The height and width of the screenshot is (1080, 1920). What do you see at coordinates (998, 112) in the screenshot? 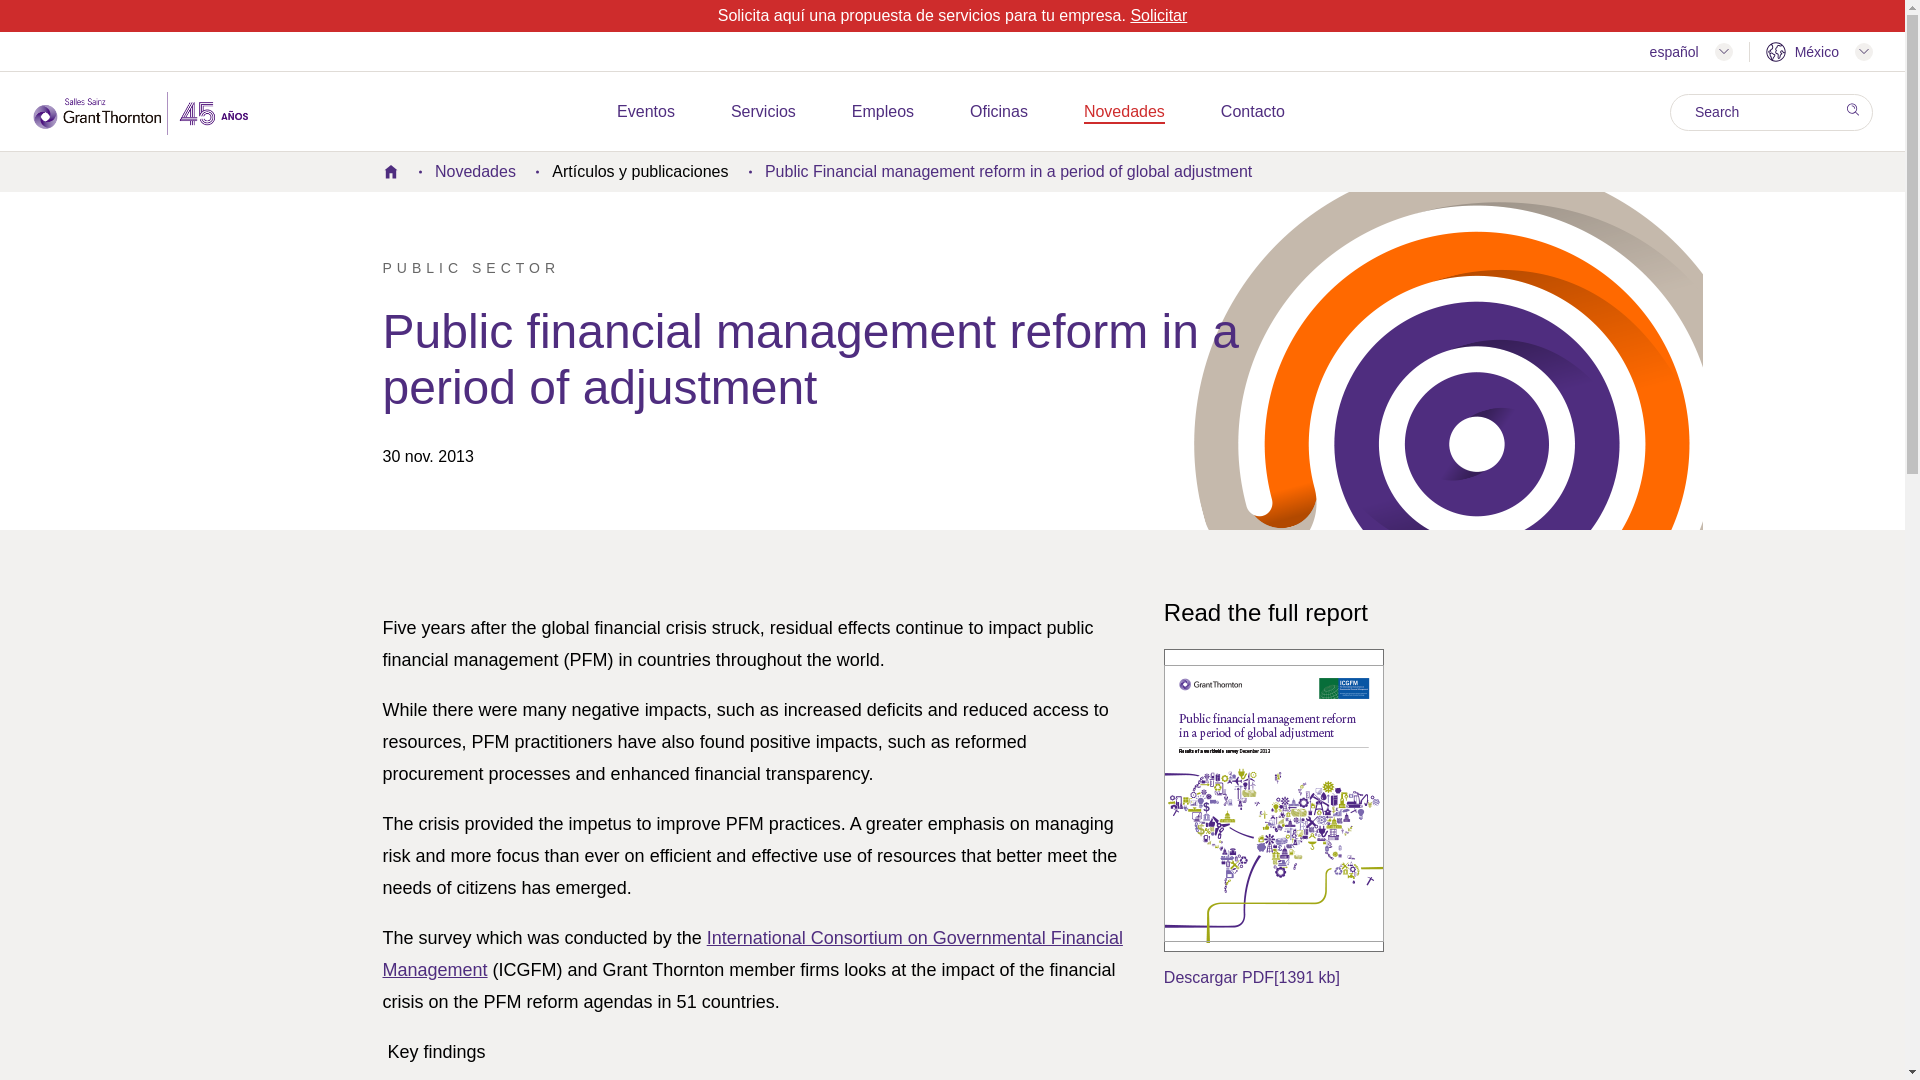
I see `Oficinas` at bounding box center [998, 112].